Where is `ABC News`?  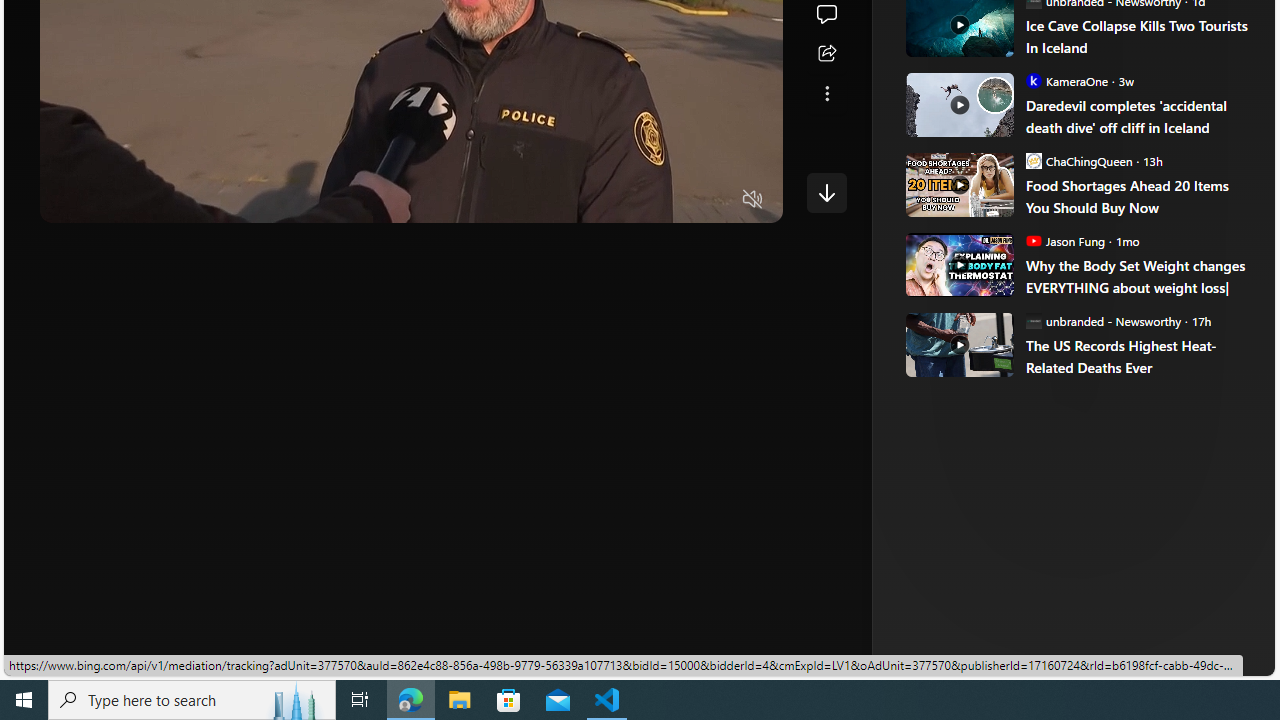 ABC News is located at coordinates (974, 12).